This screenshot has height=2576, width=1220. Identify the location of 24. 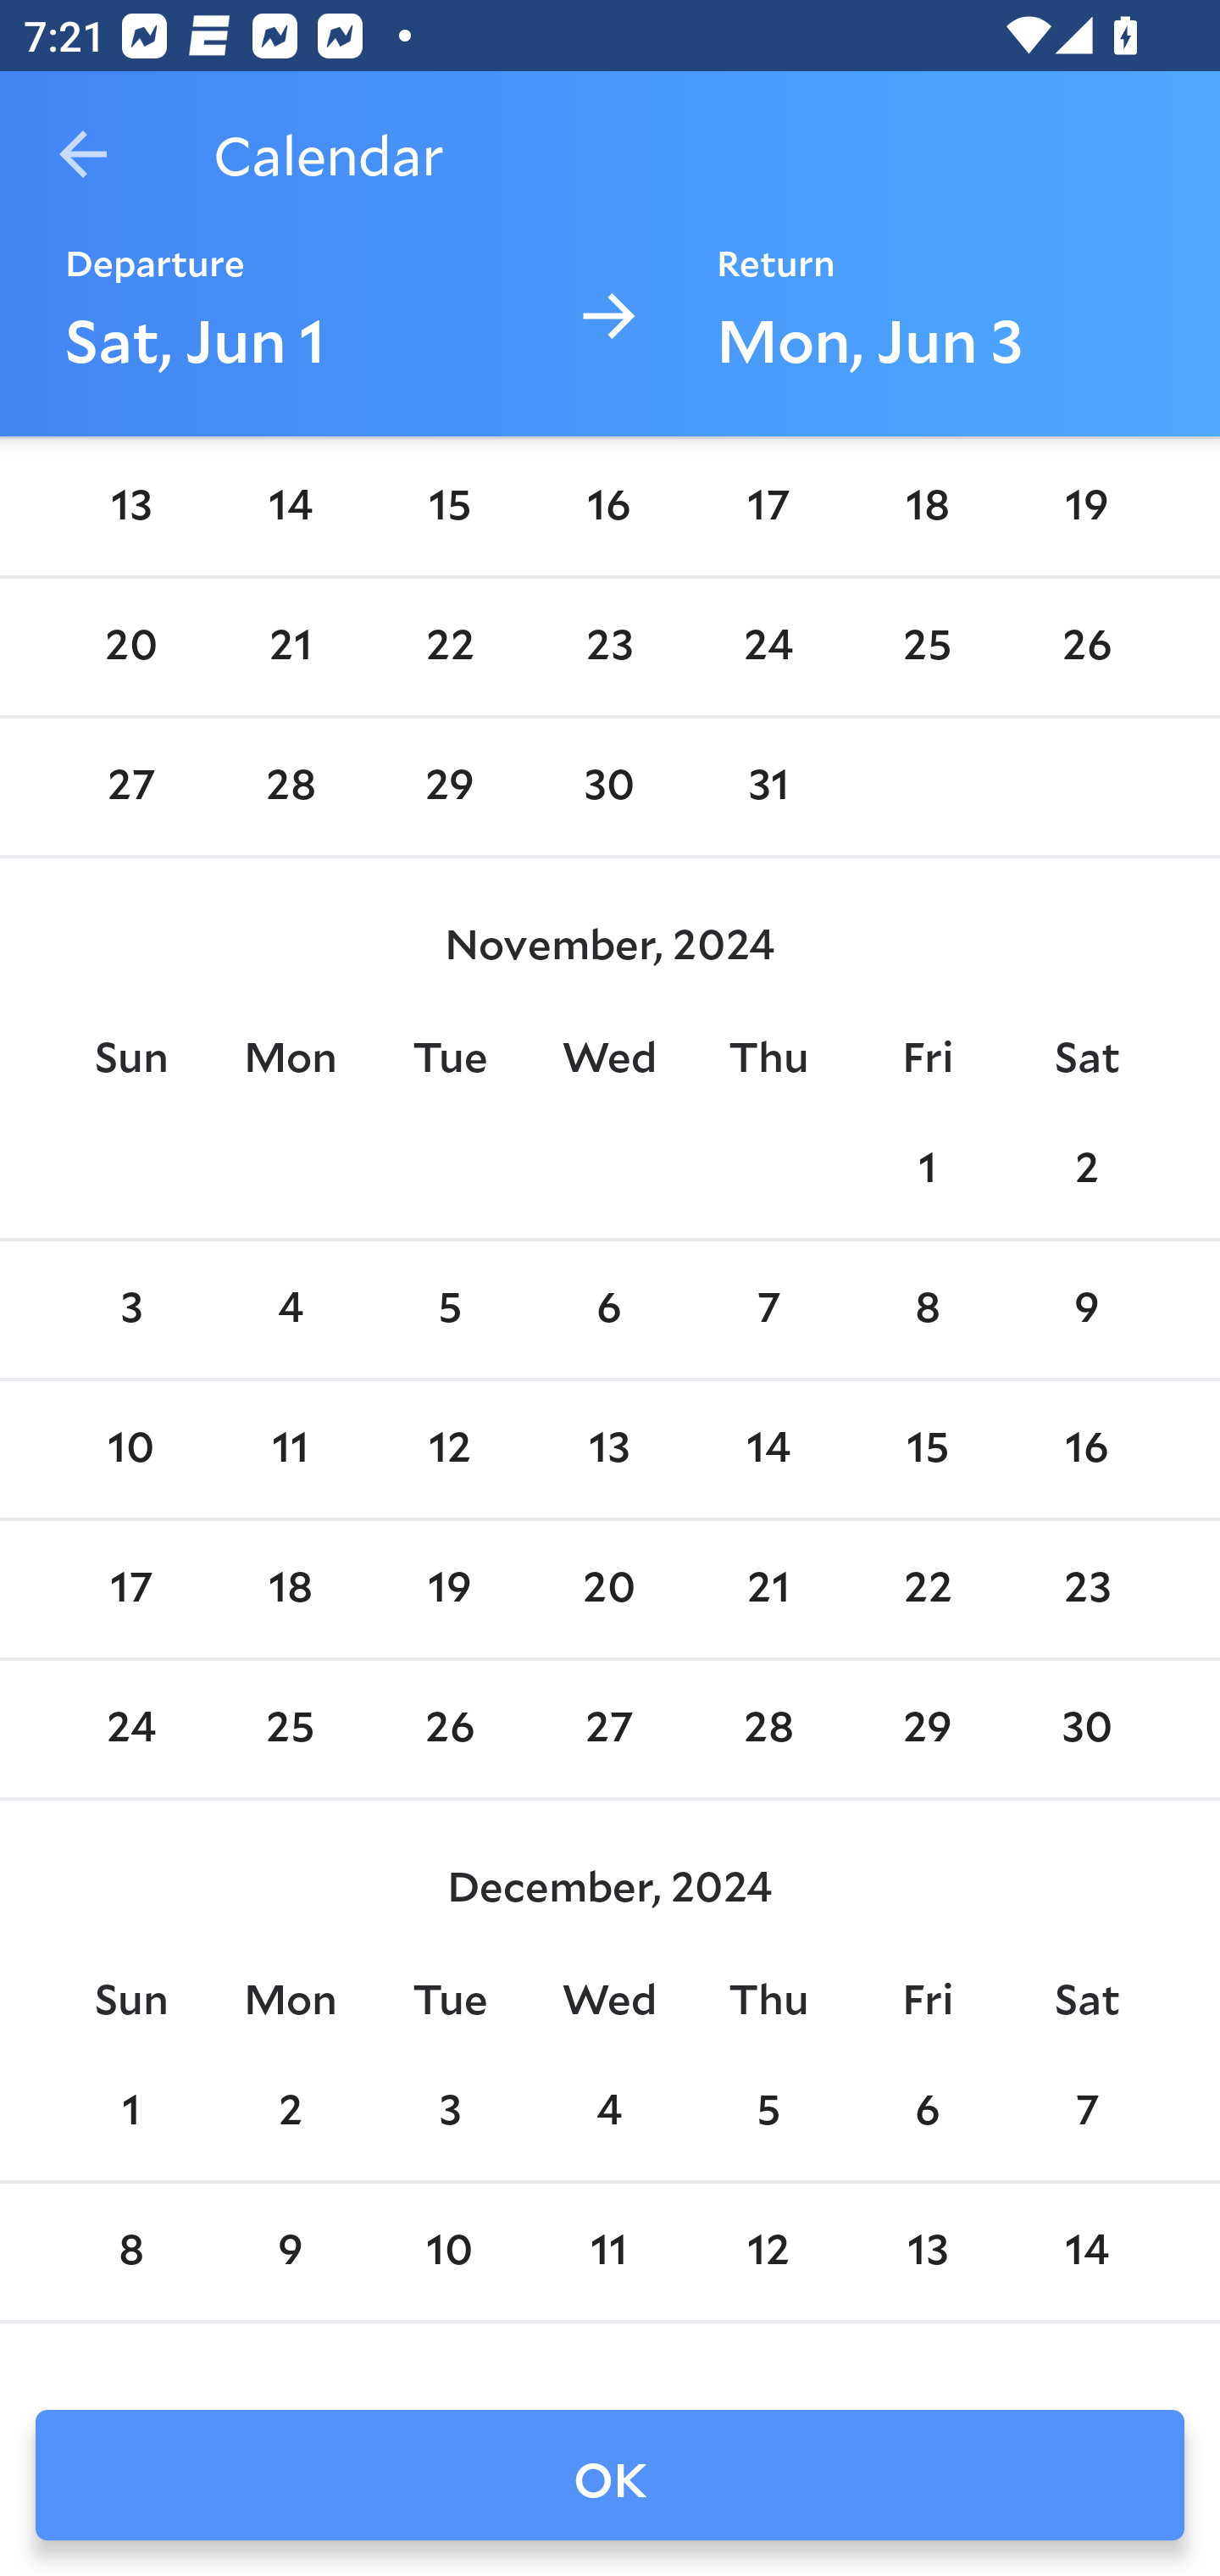
(768, 646).